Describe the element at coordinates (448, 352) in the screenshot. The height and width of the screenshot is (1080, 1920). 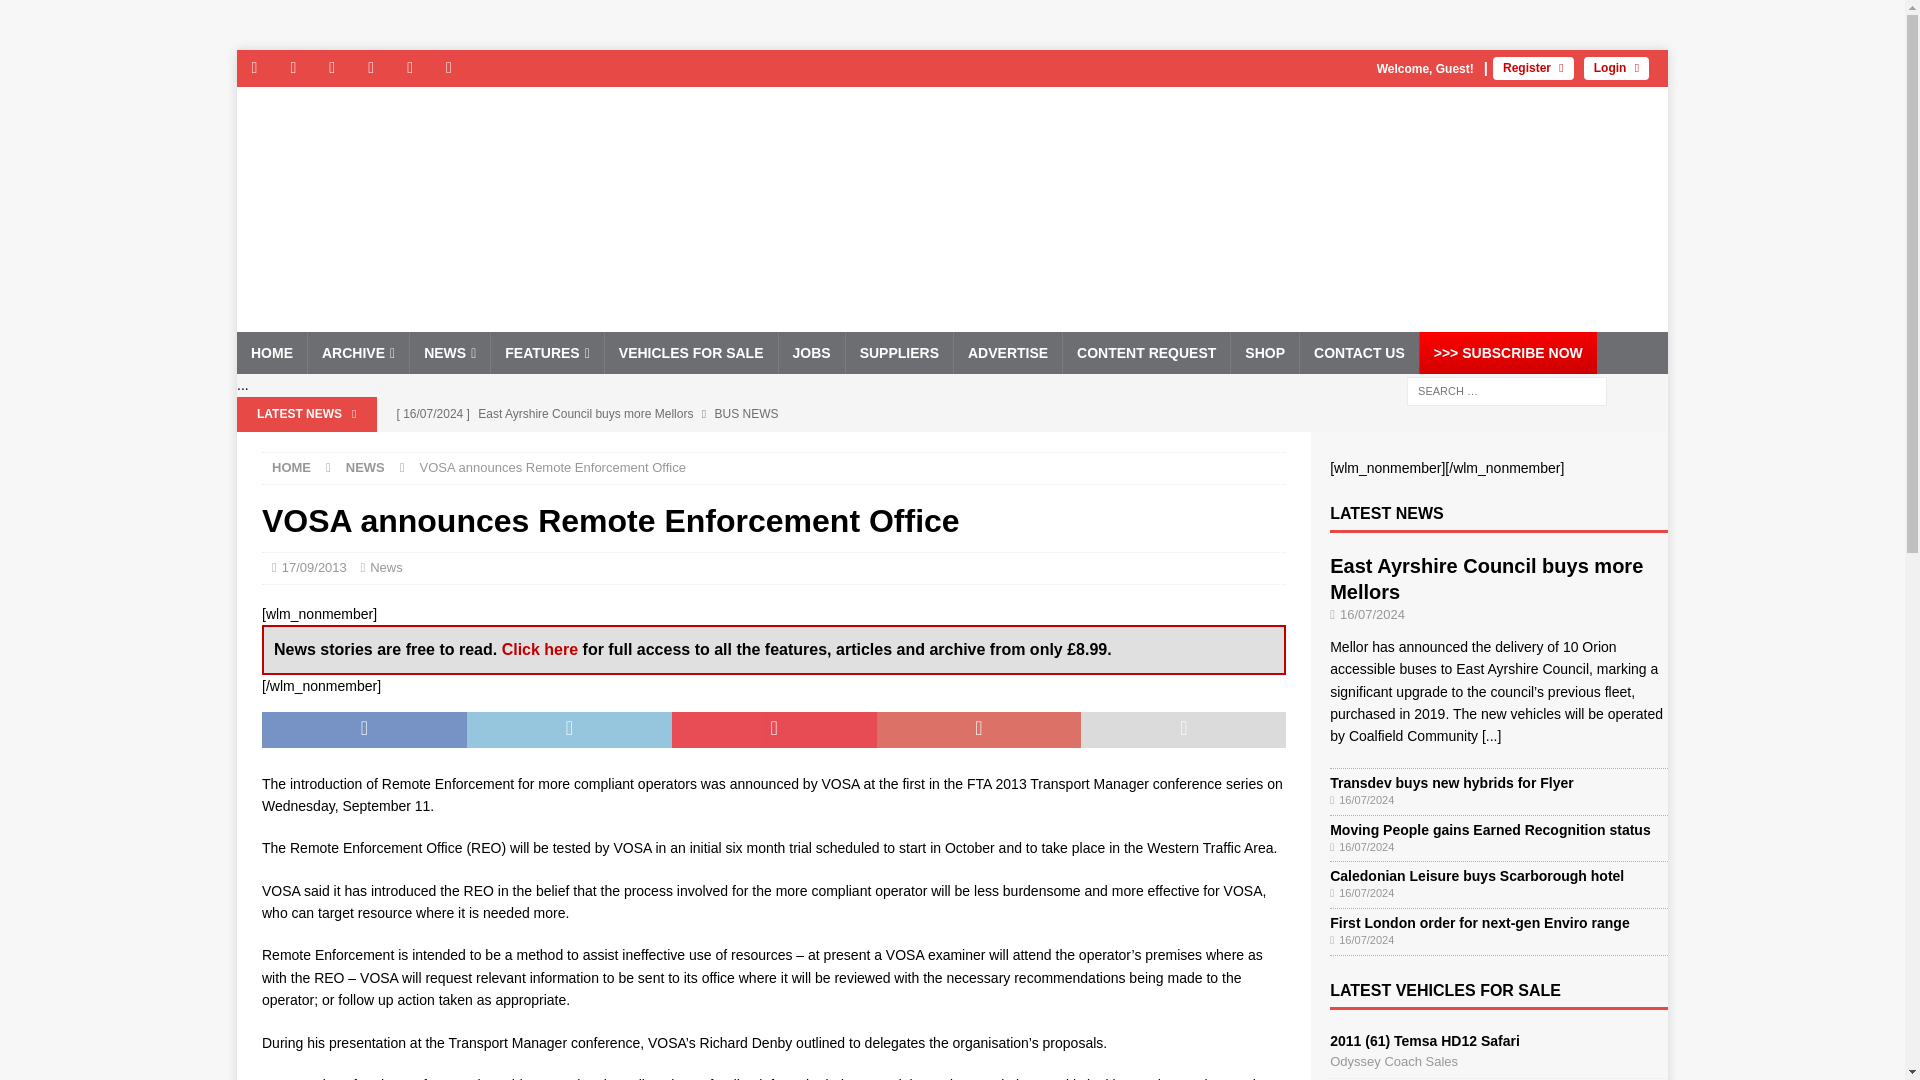
I see `NEWS` at that location.